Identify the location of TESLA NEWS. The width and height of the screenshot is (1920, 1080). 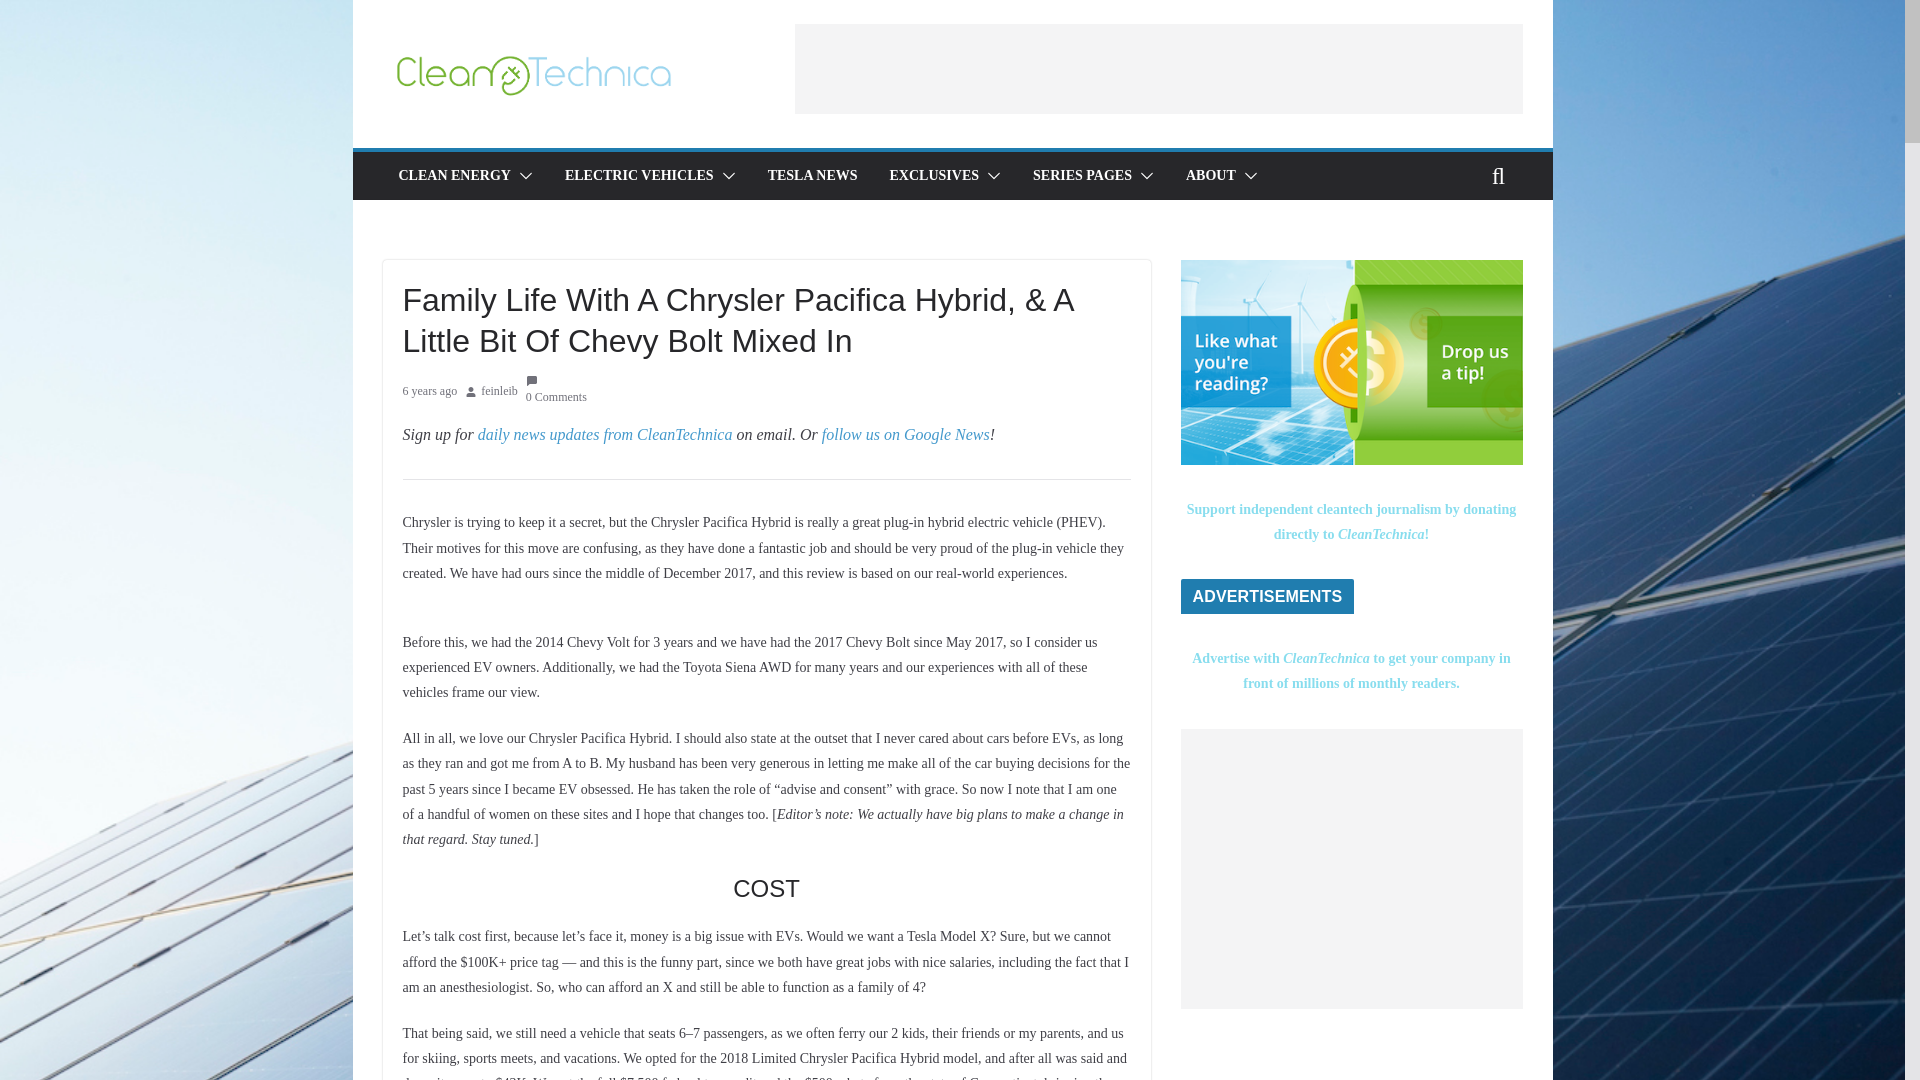
(813, 176).